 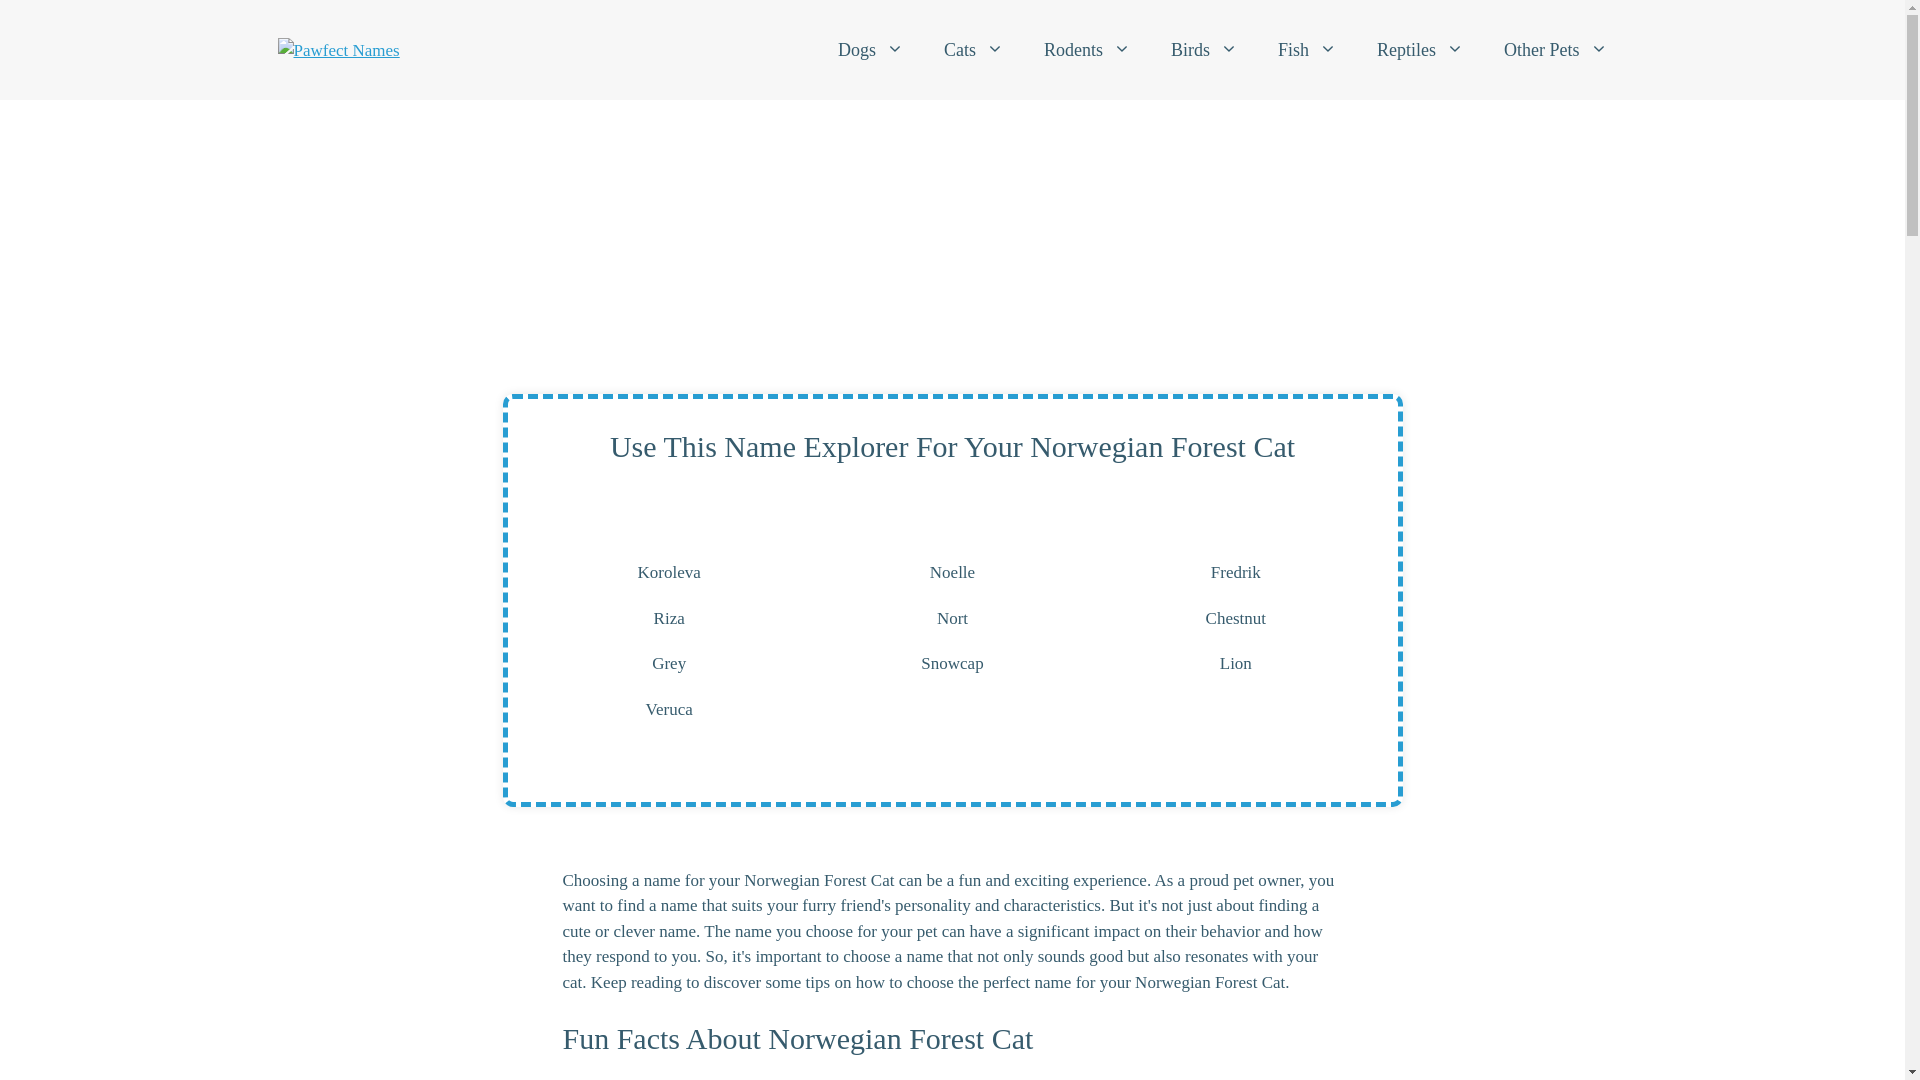 I want to click on Pawfect Names, so click(x=338, y=49).